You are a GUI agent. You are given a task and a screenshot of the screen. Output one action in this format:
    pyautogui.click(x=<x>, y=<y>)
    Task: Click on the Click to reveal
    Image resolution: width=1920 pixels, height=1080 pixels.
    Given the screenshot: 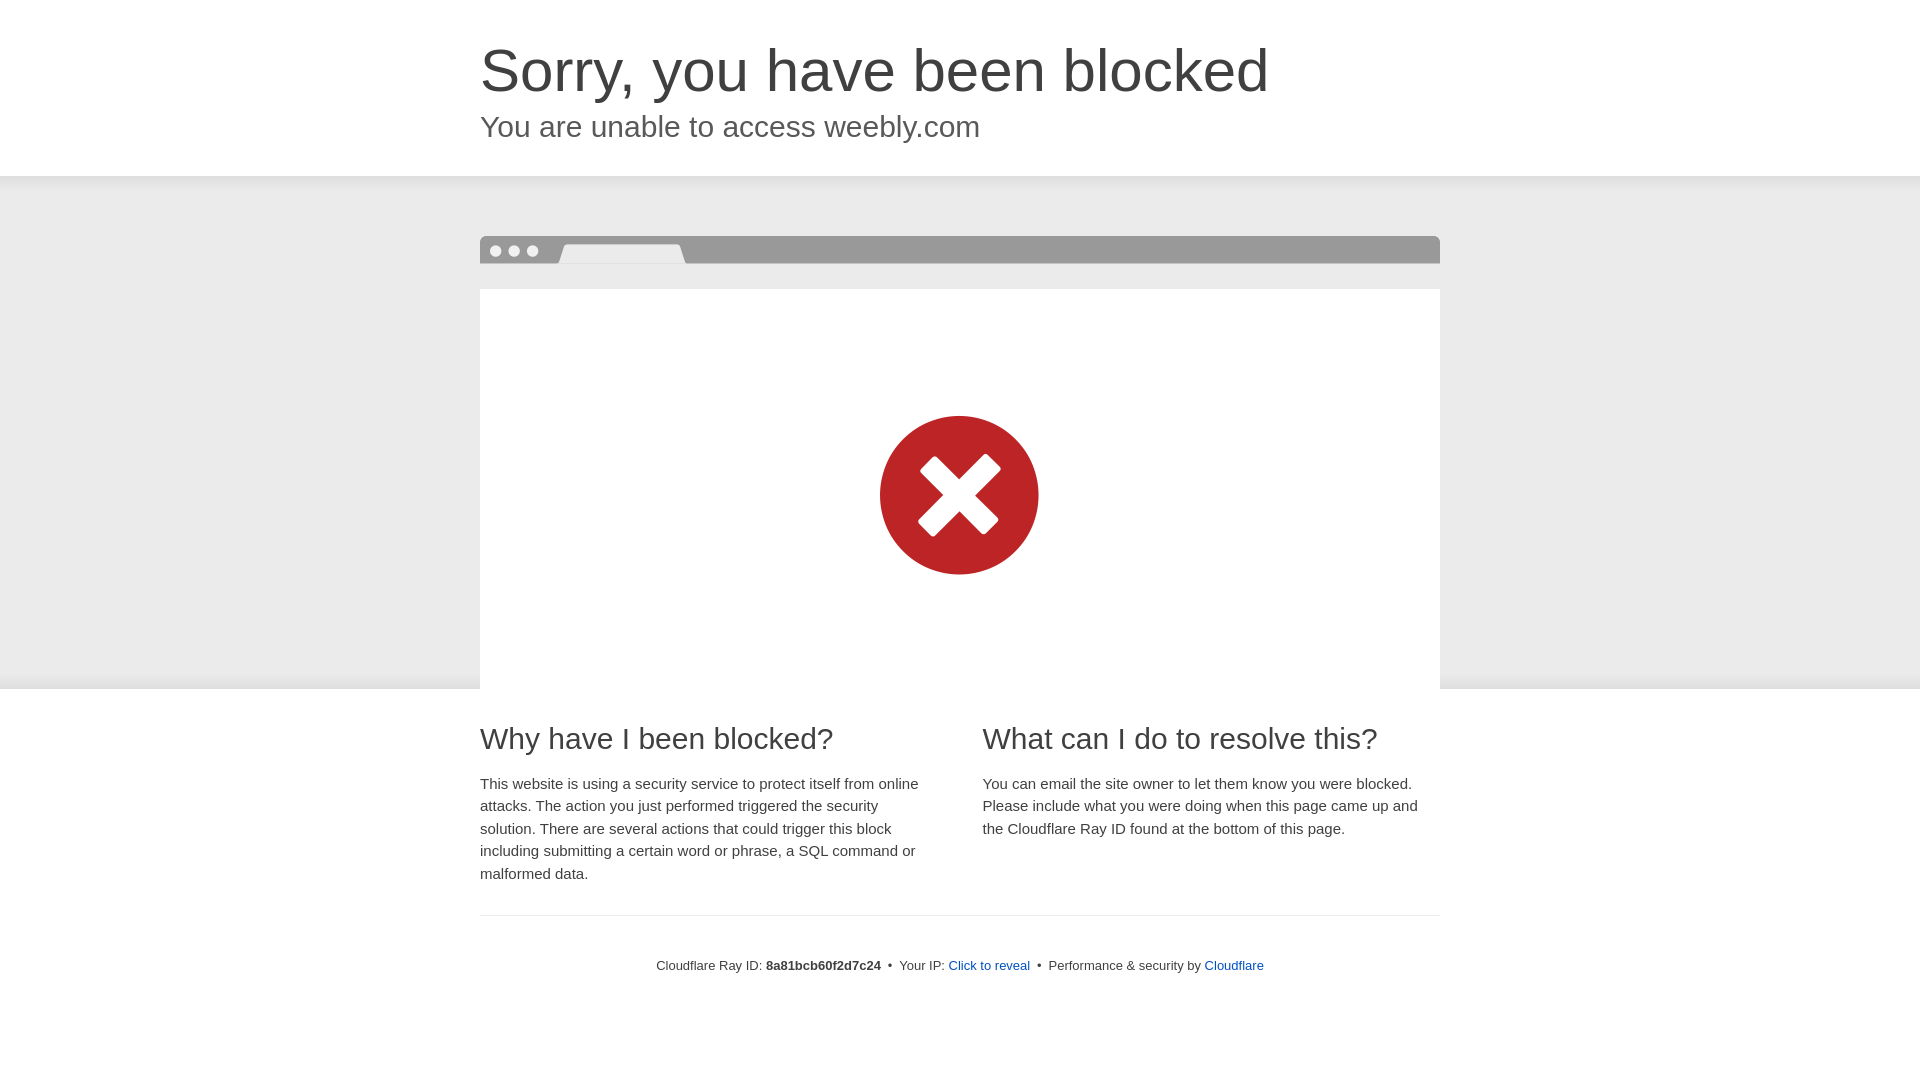 What is the action you would take?
    pyautogui.click(x=990, y=966)
    